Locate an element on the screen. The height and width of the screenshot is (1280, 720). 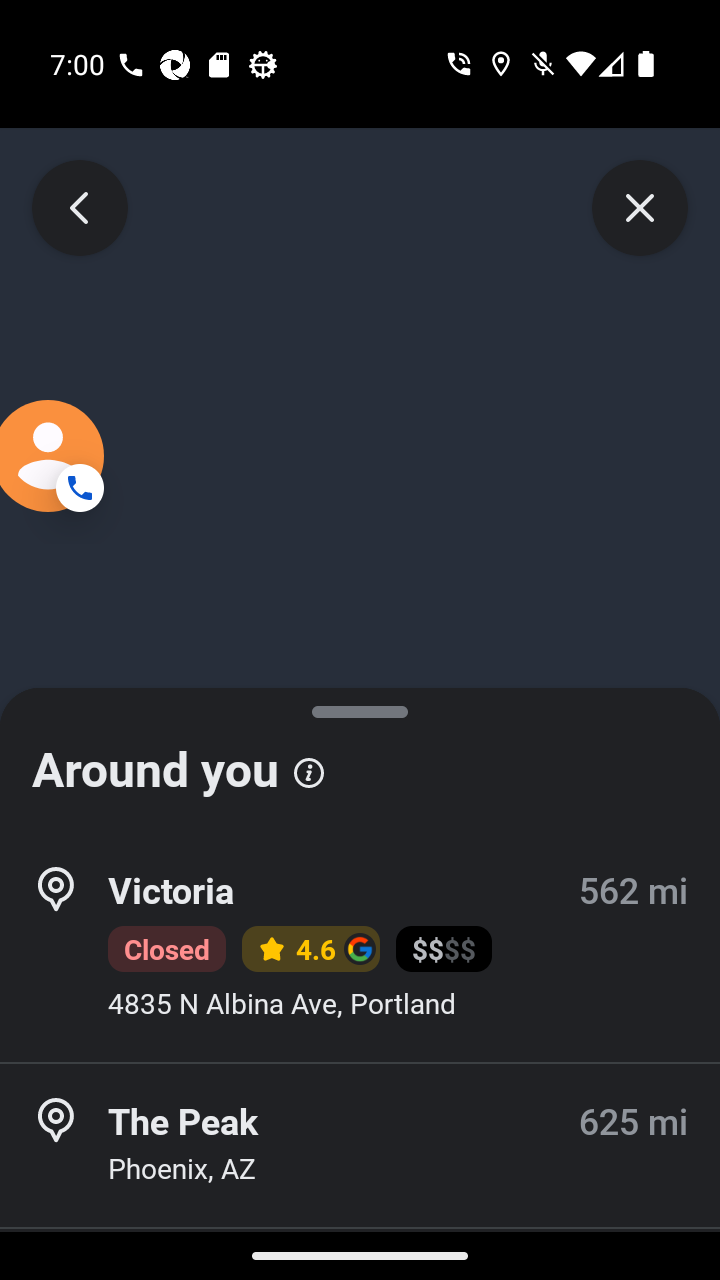
The peak 897 mi is located at coordinates (360, 1254).